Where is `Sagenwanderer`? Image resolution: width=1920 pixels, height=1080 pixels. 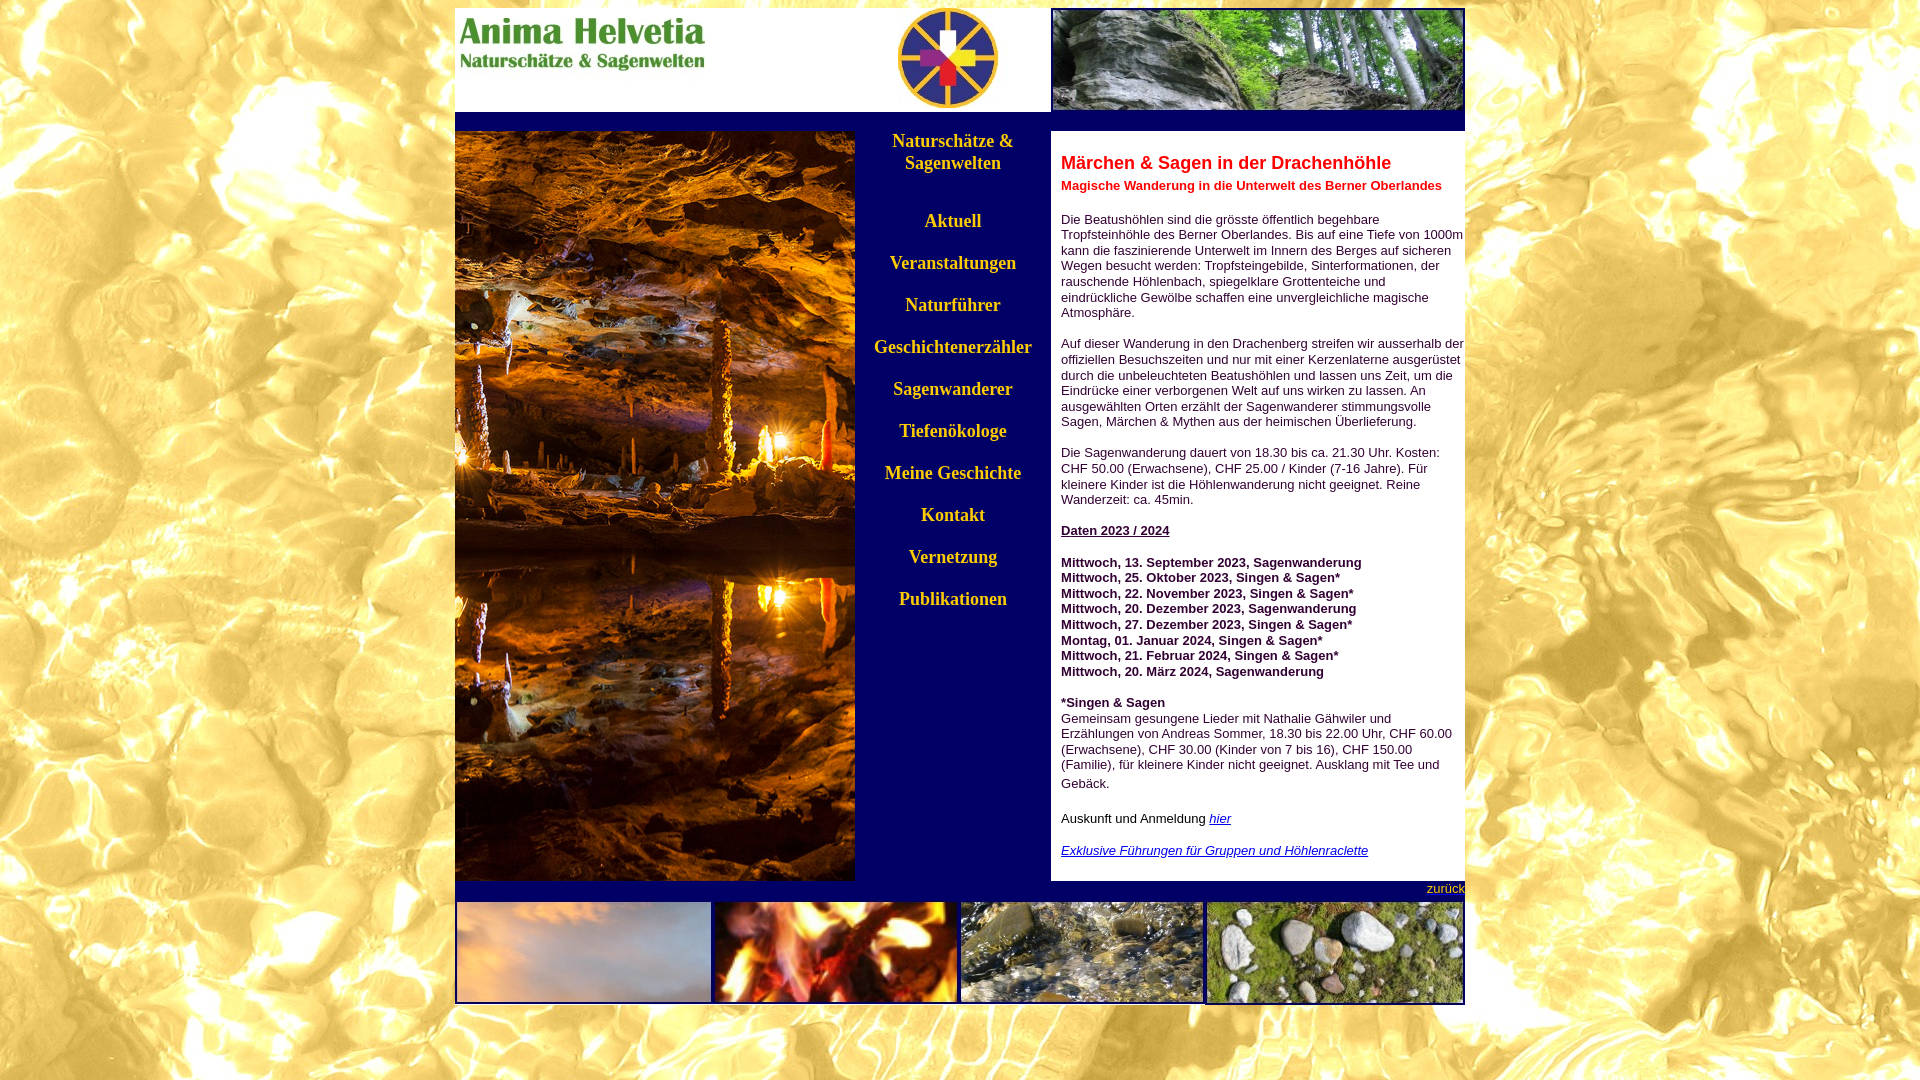
Sagenwanderer is located at coordinates (953, 389).